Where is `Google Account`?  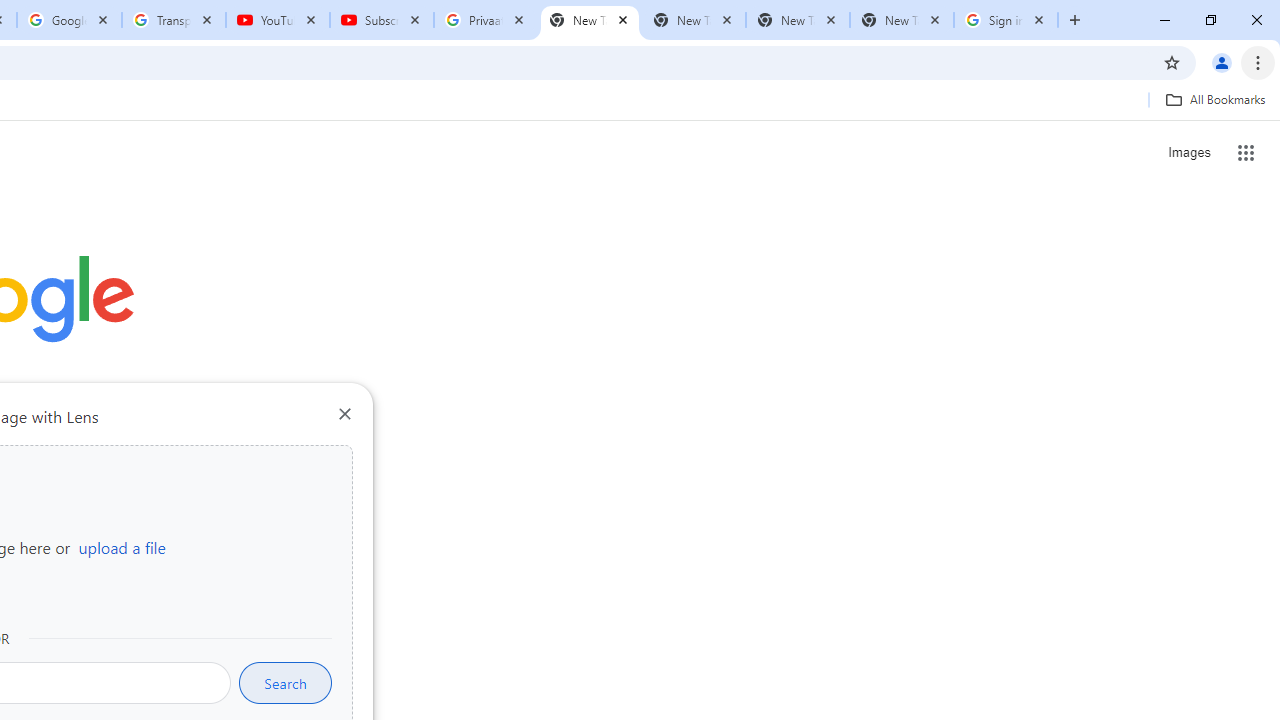 Google Account is located at coordinates (68, 20).